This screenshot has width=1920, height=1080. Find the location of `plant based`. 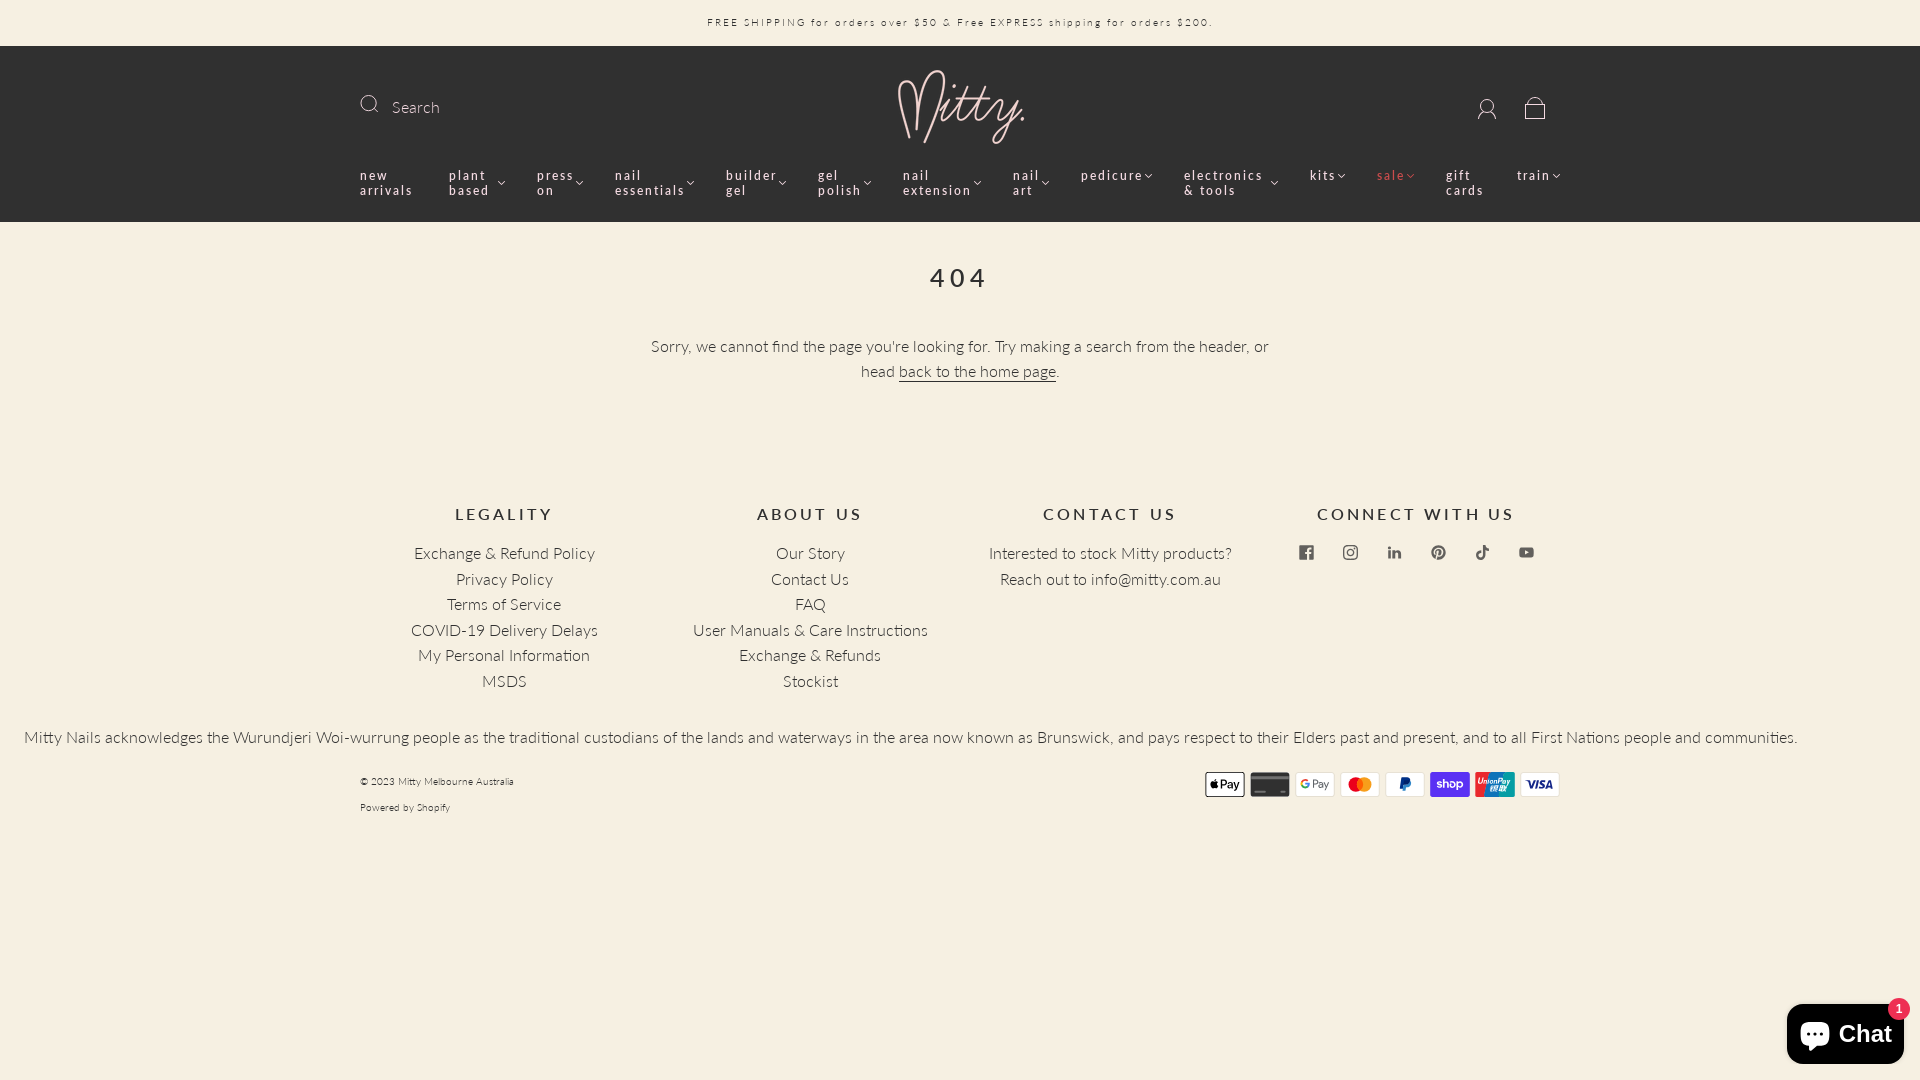

plant based is located at coordinates (476, 183).